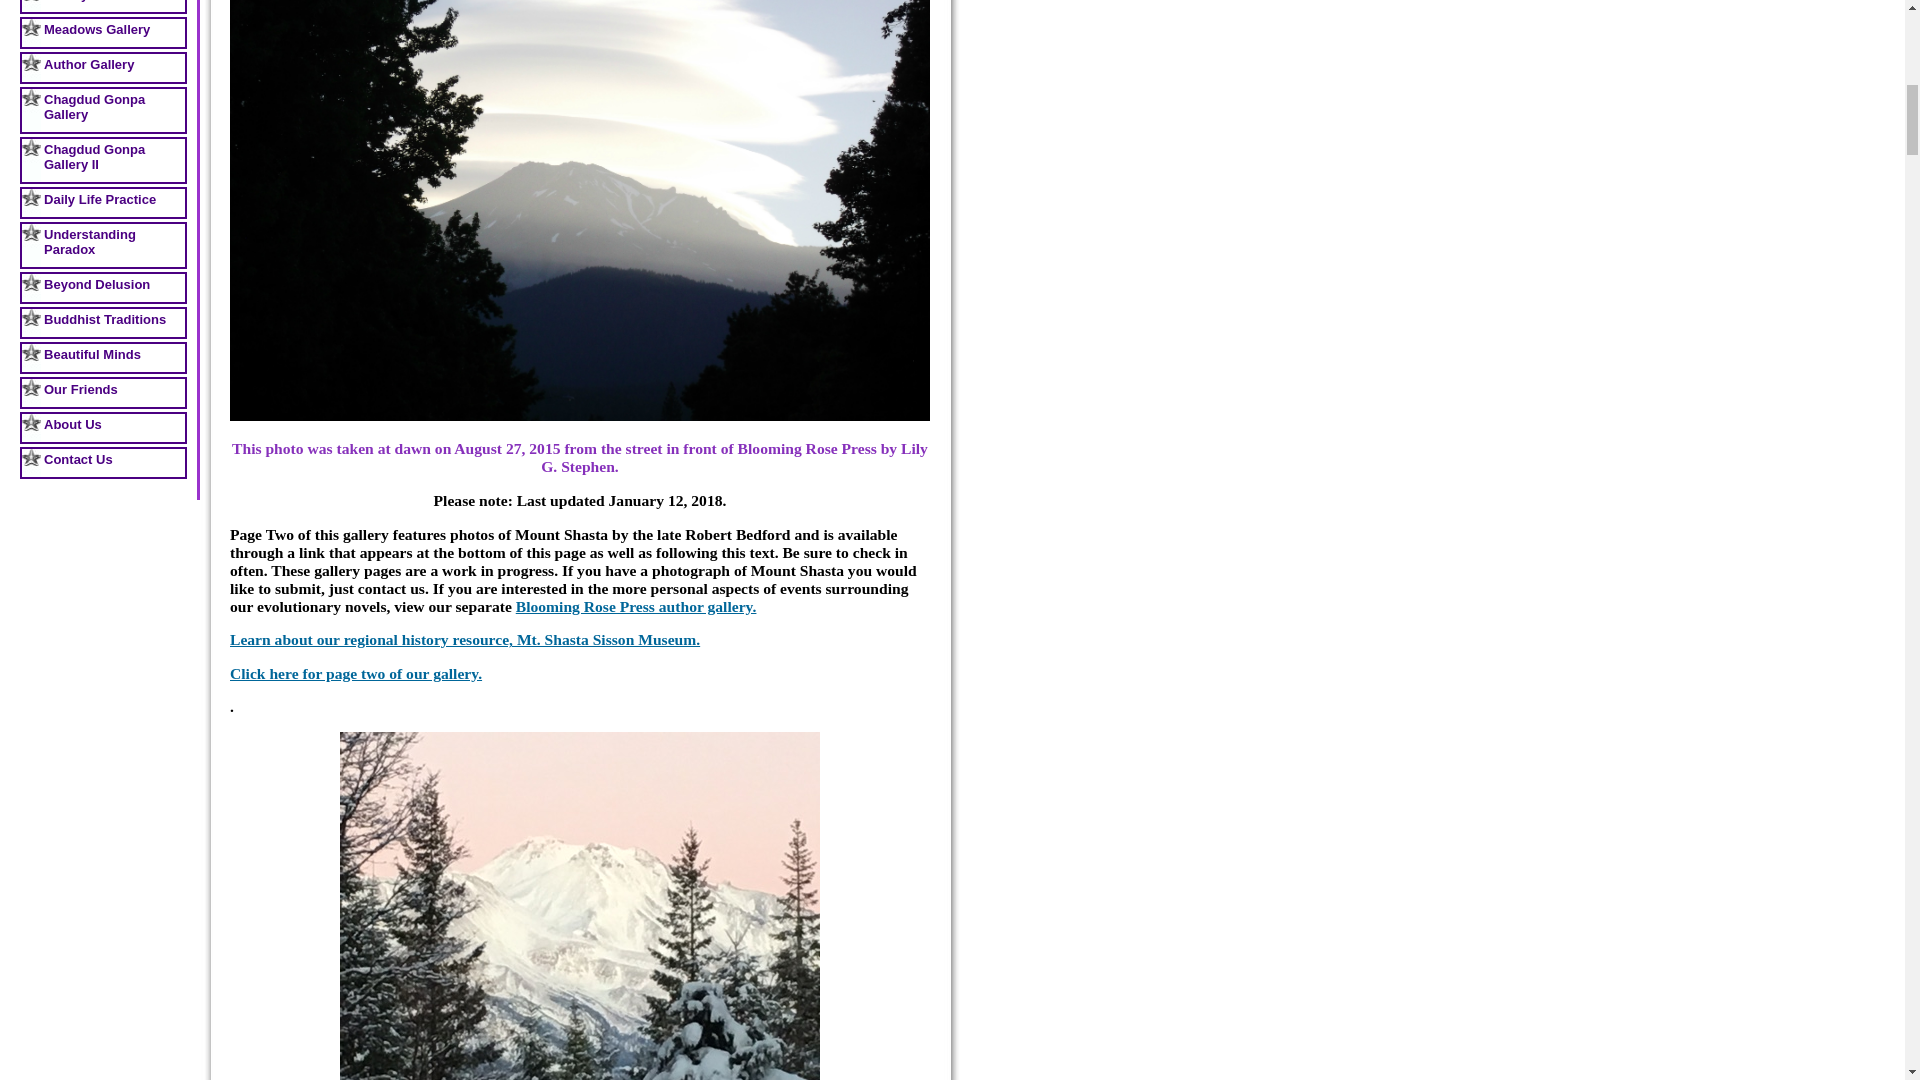 This screenshot has width=1920, height=1080. Describe the element at coordinates (102, 245) in the screenshot. I see `Understanding Paradox` at that location.